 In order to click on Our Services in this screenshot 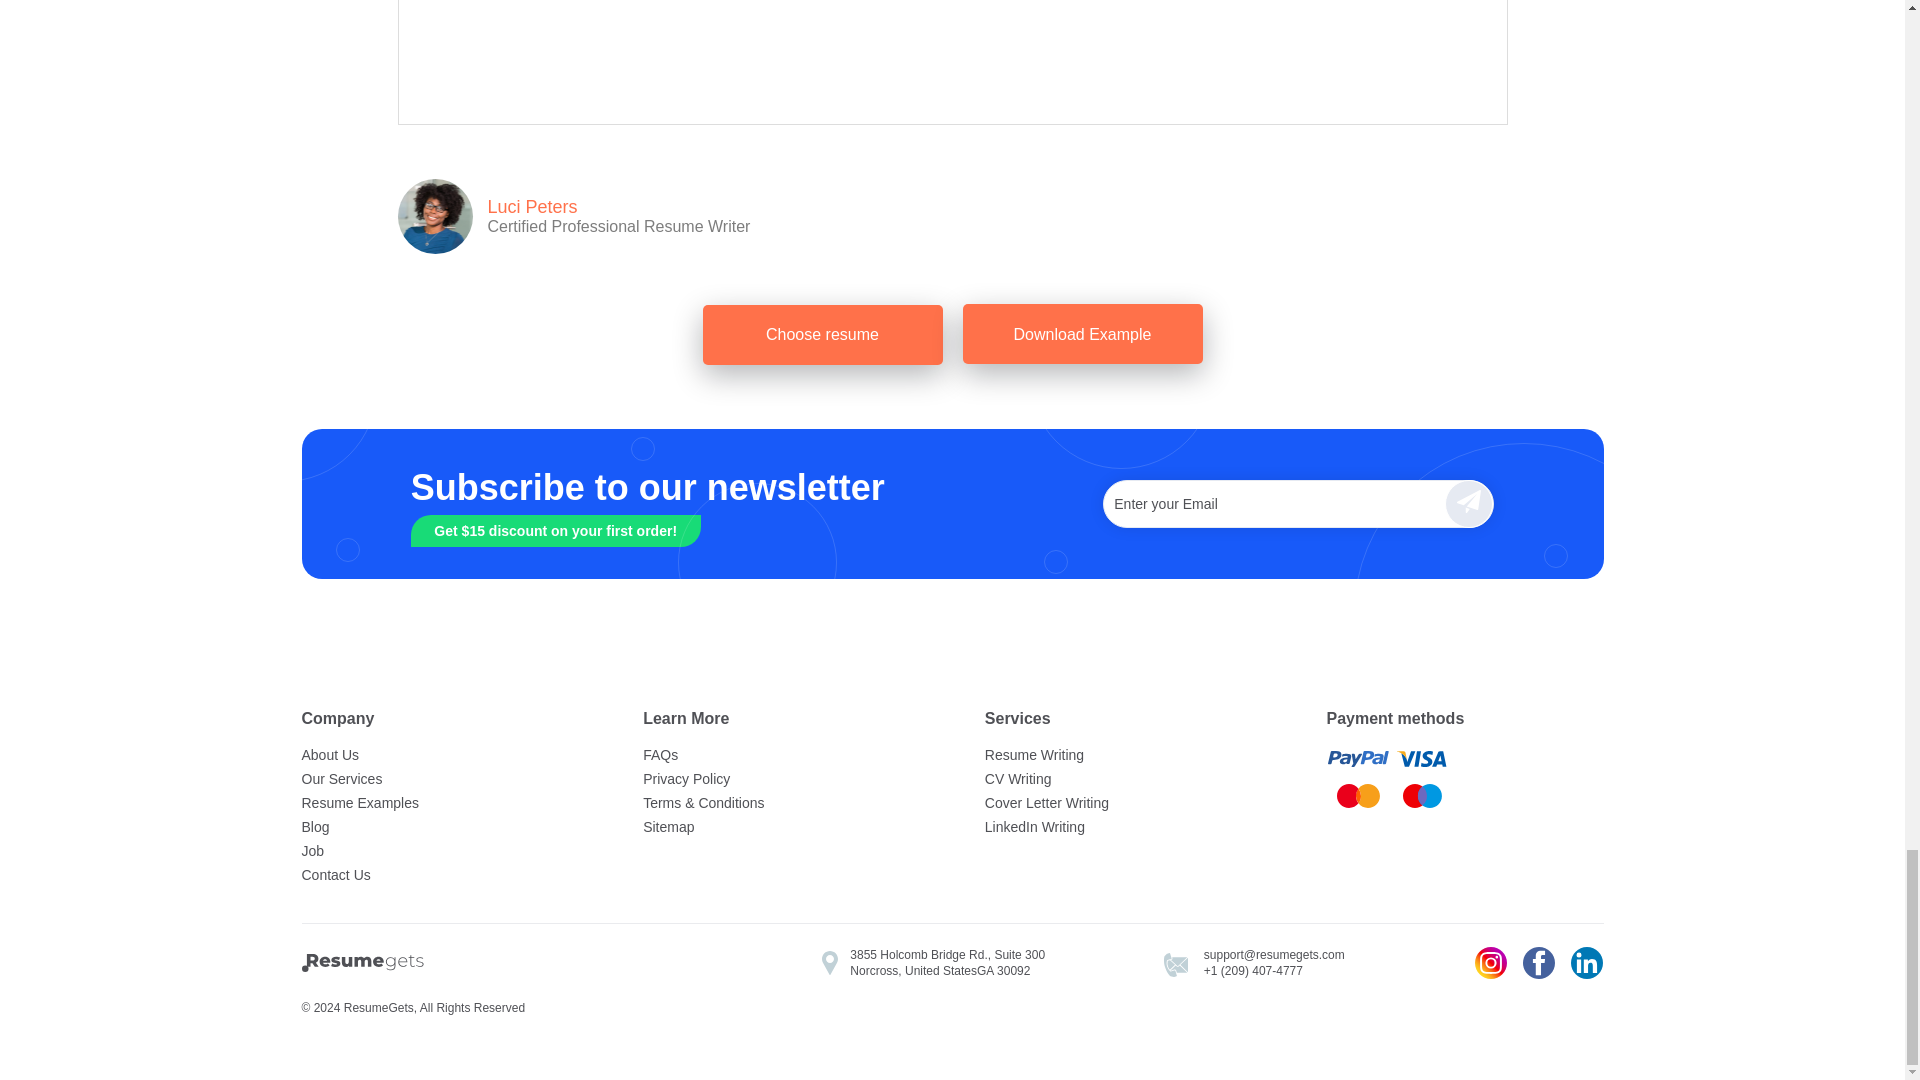, I will do `click(440, 778)`.